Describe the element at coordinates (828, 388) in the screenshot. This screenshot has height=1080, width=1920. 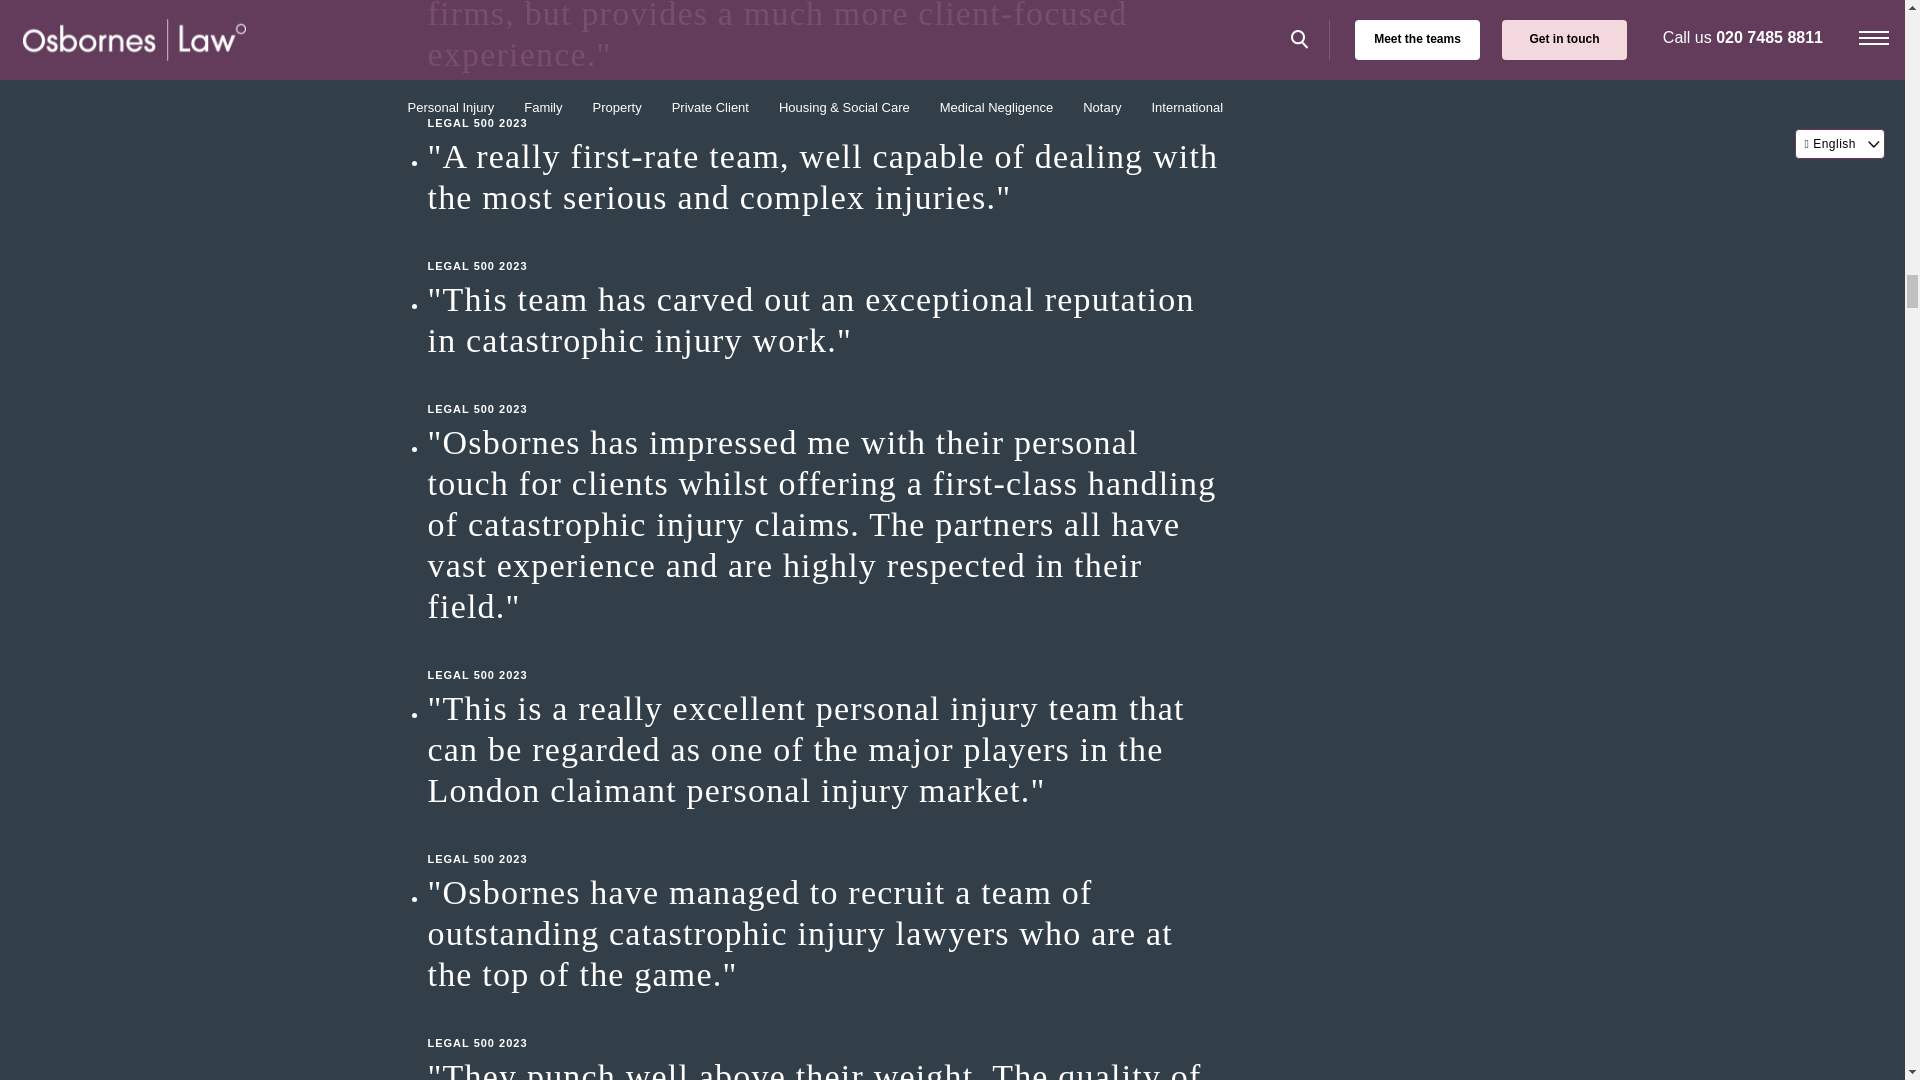
I see `LEGAL 500 2023` at that location.